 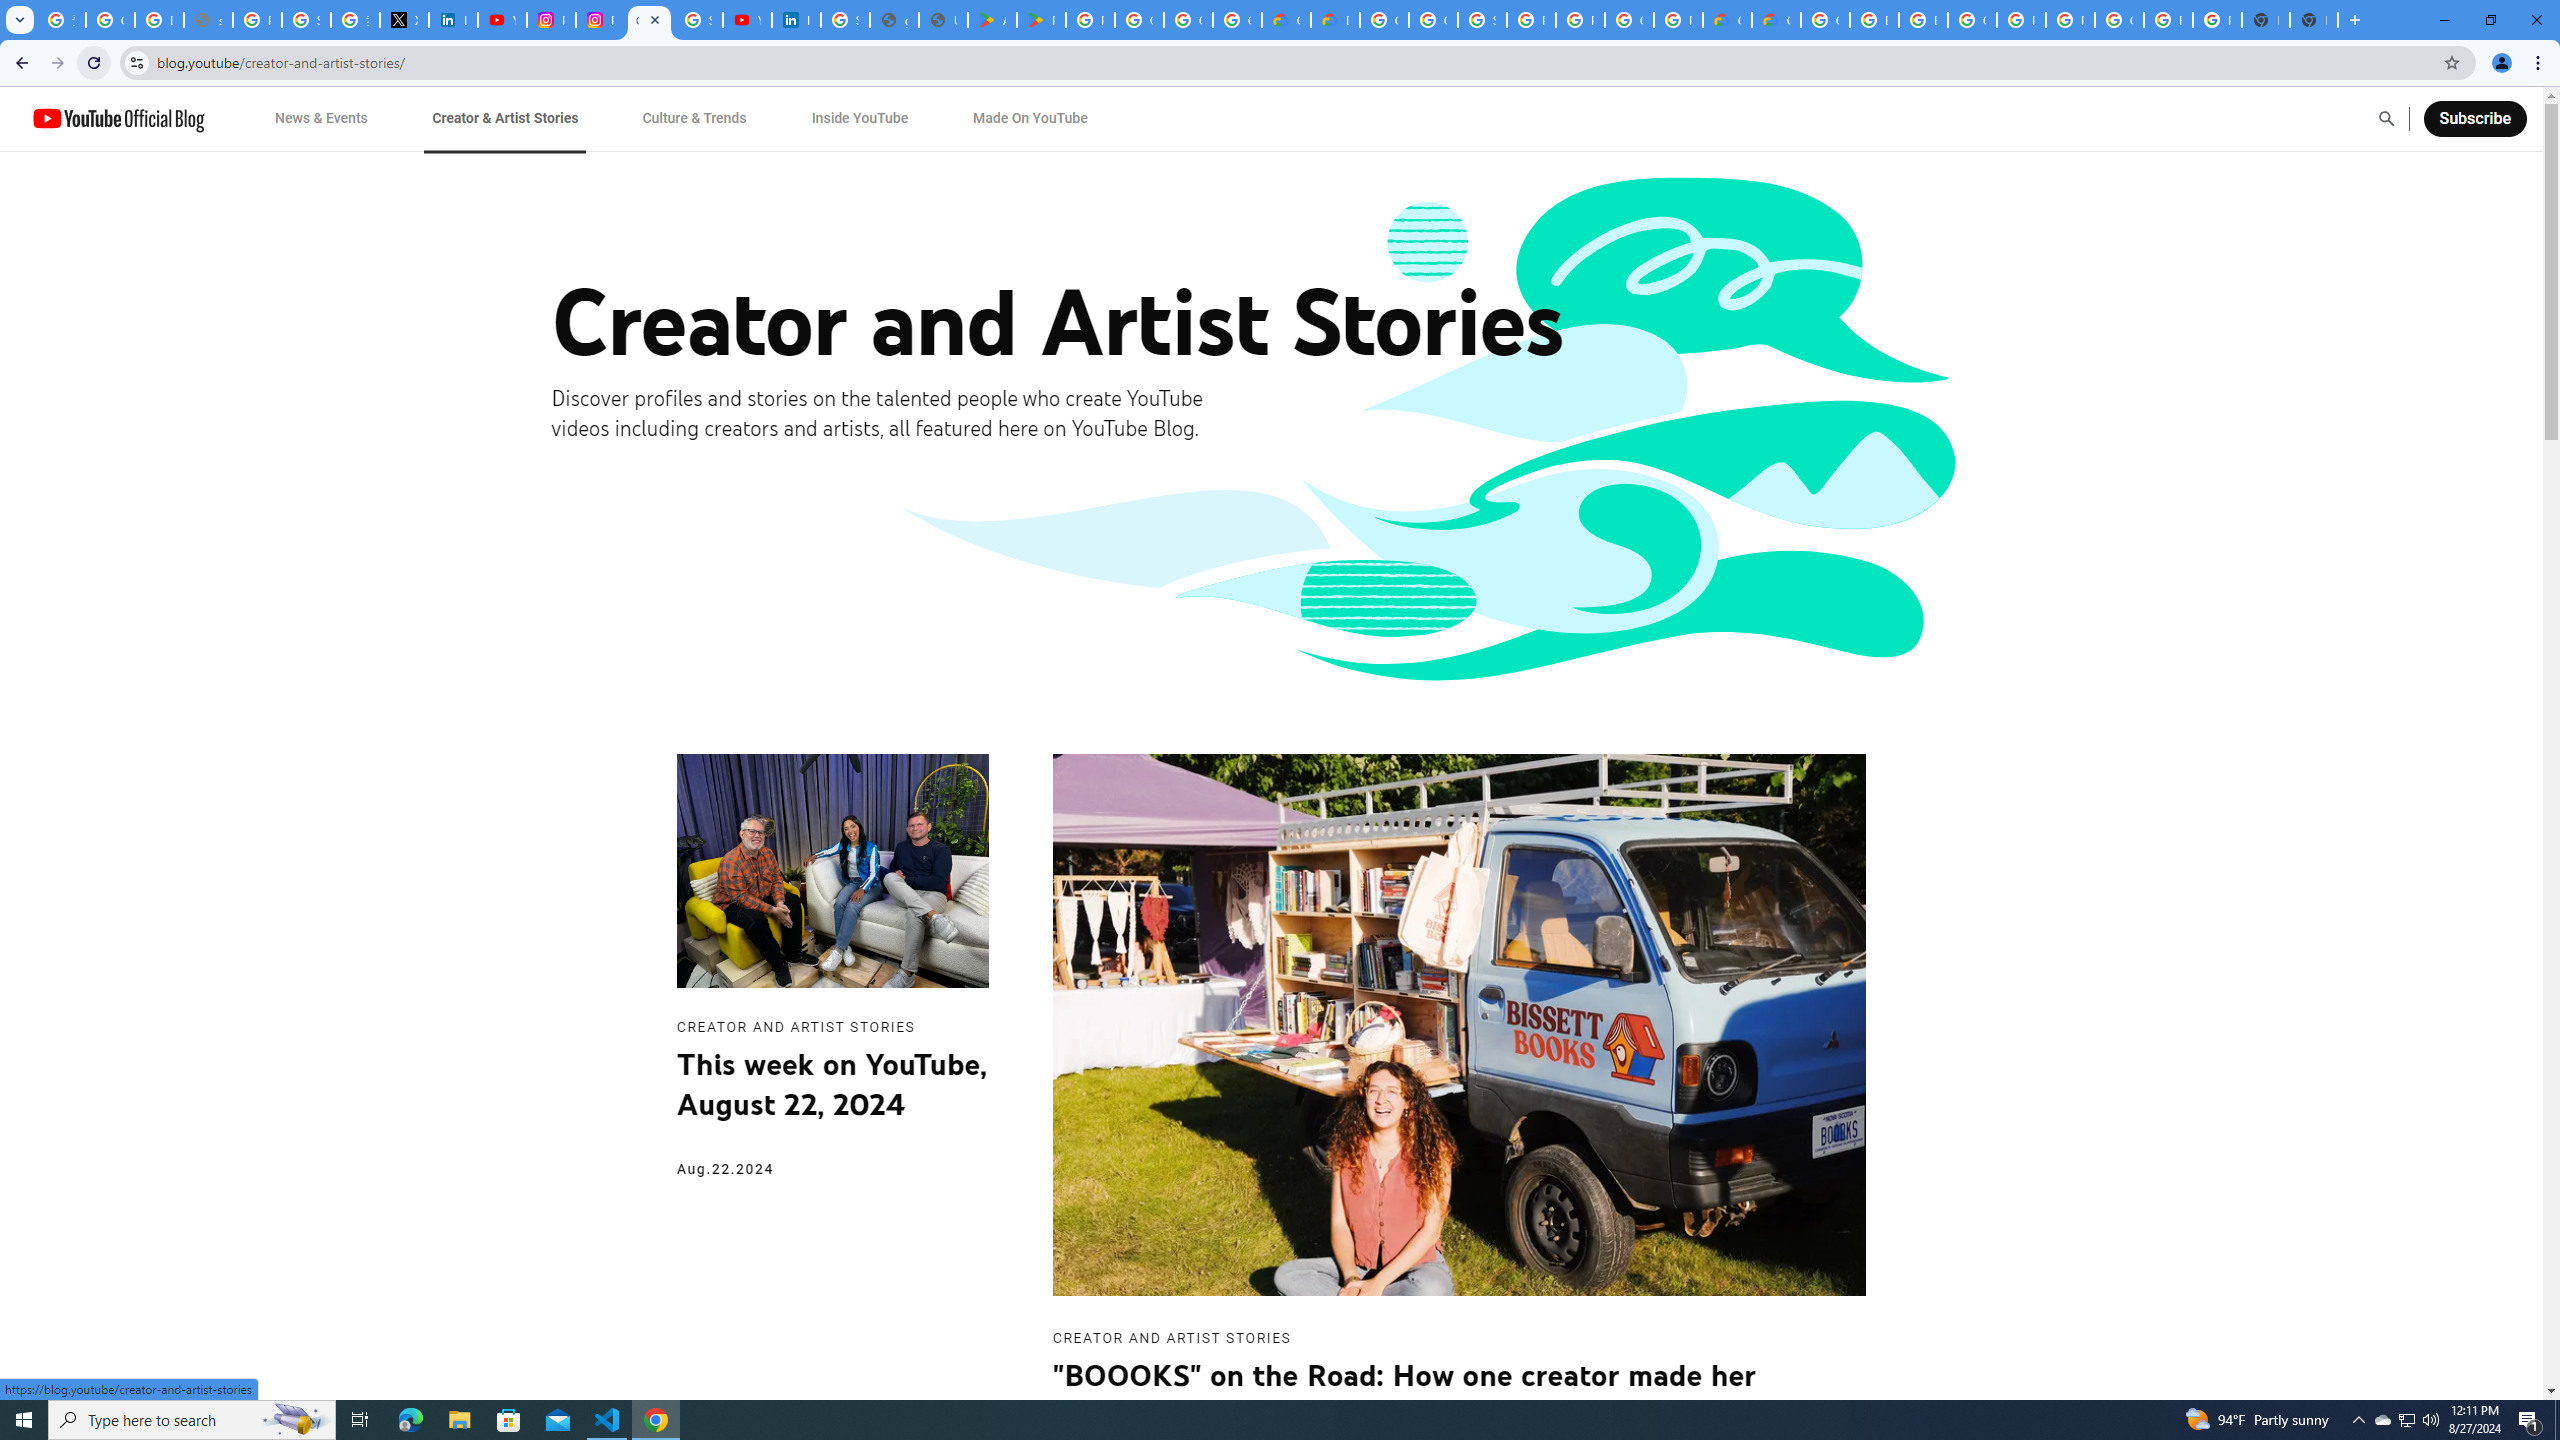 What do you see at coordinates (1188, 20) in the screenshot?
I see `Google Workspace - Specific Terms` at bounding box center [1188, 20].